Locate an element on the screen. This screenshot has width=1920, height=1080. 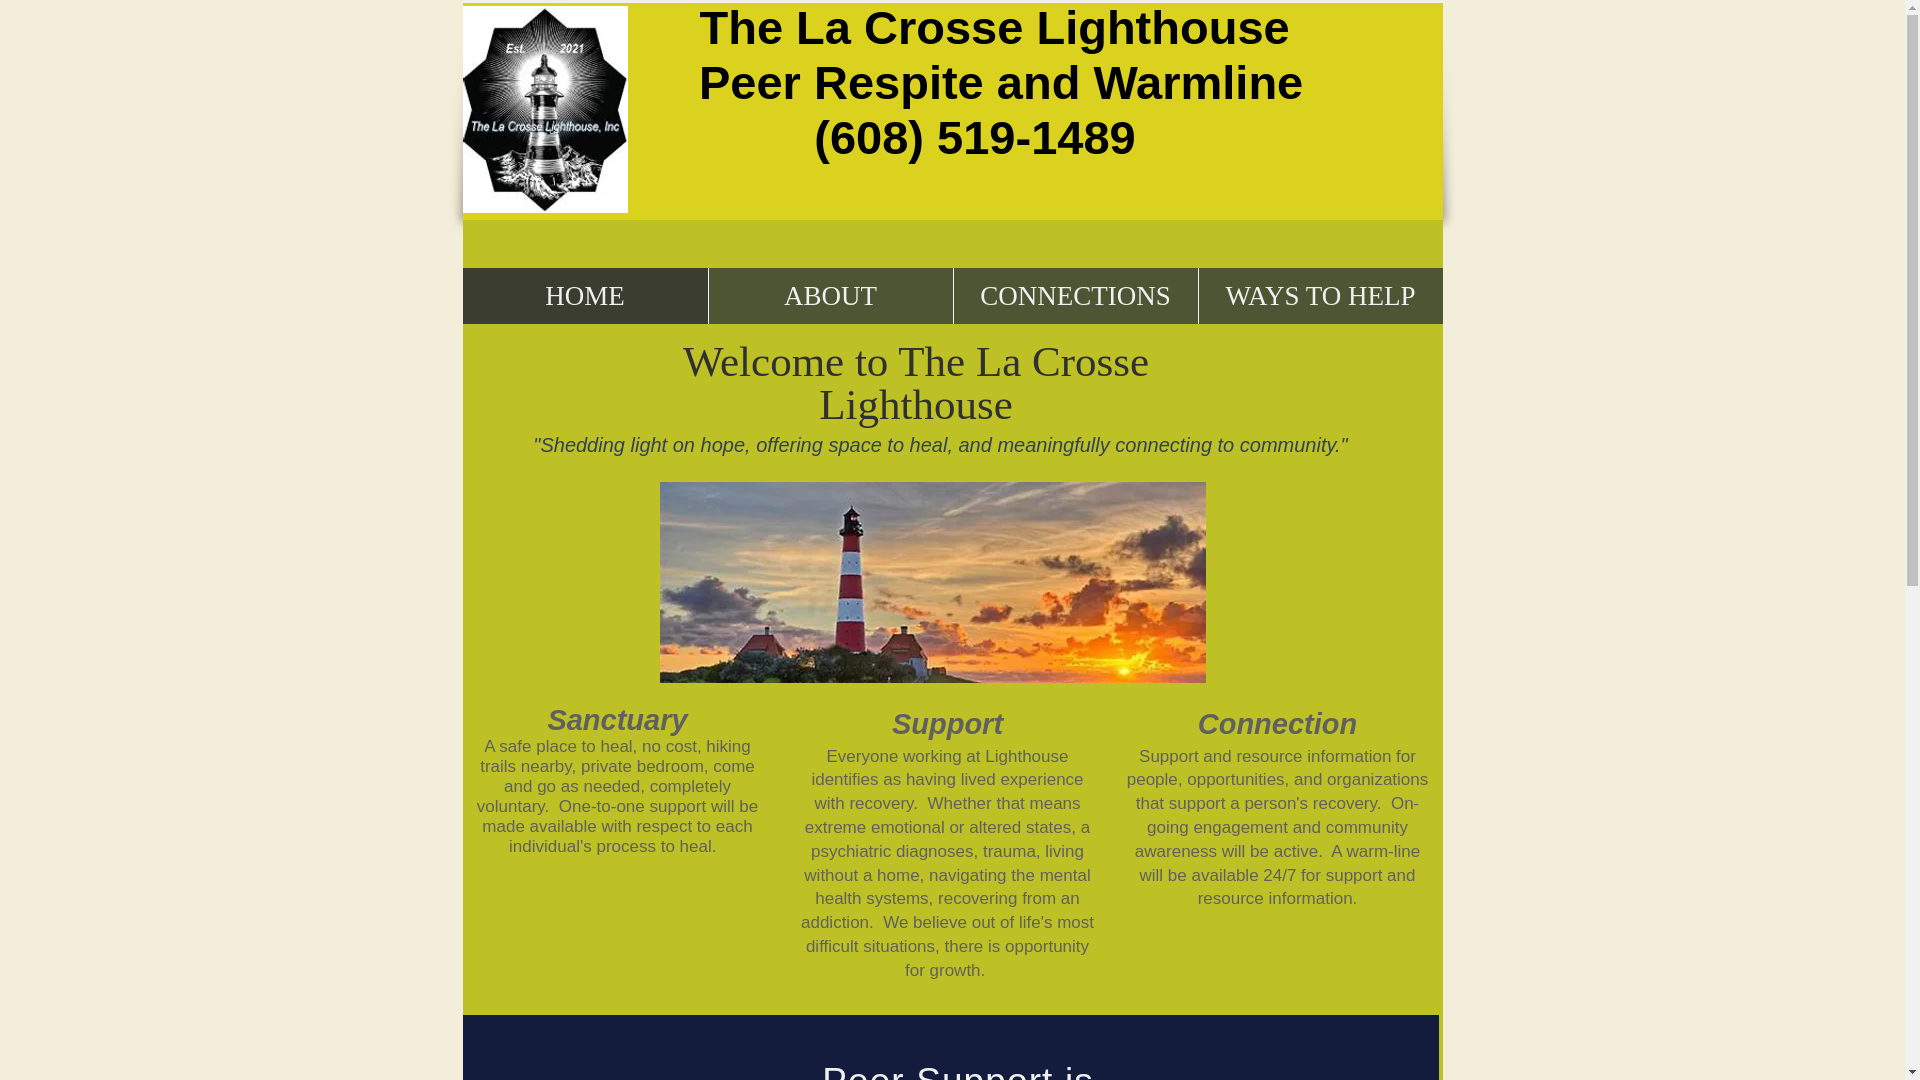
Lighthouse PIC.jpg is located at coordinates (932, 582).